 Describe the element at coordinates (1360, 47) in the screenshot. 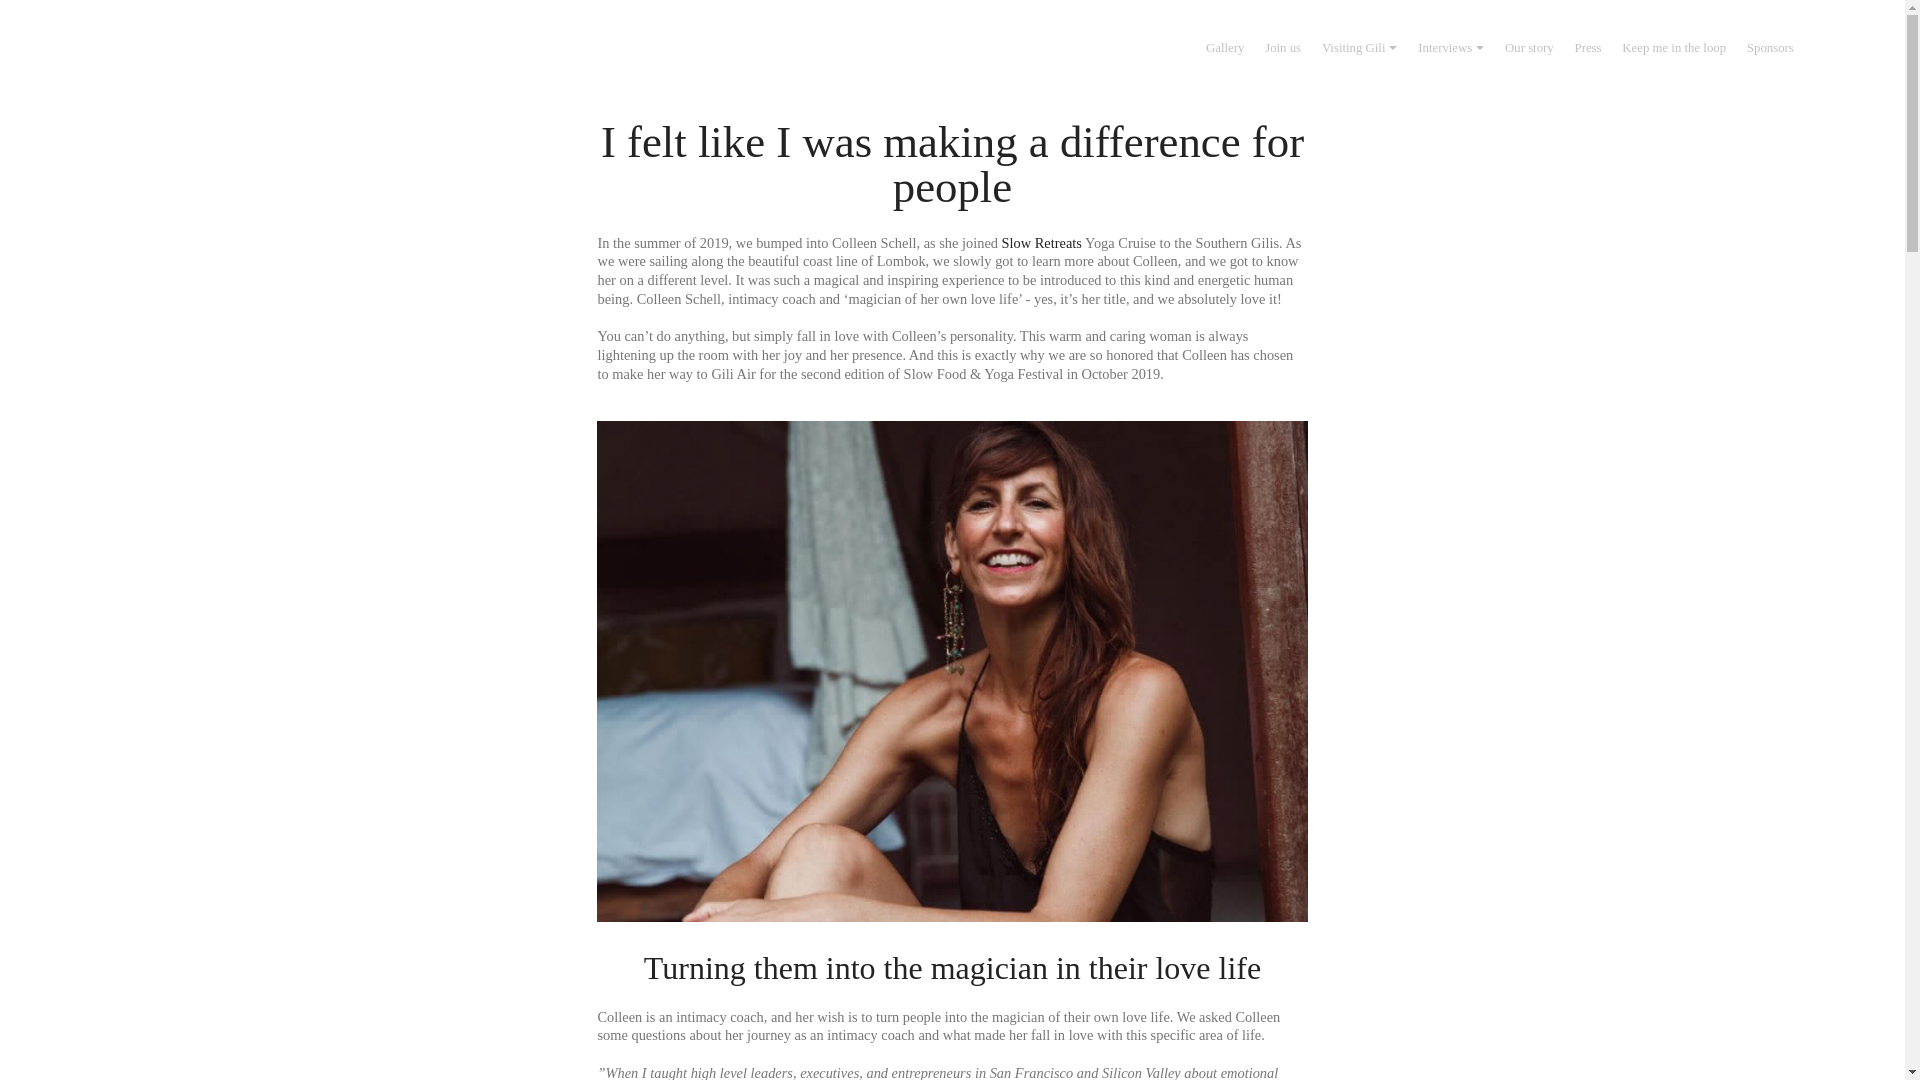

I see `Visiting Gili` at that location.